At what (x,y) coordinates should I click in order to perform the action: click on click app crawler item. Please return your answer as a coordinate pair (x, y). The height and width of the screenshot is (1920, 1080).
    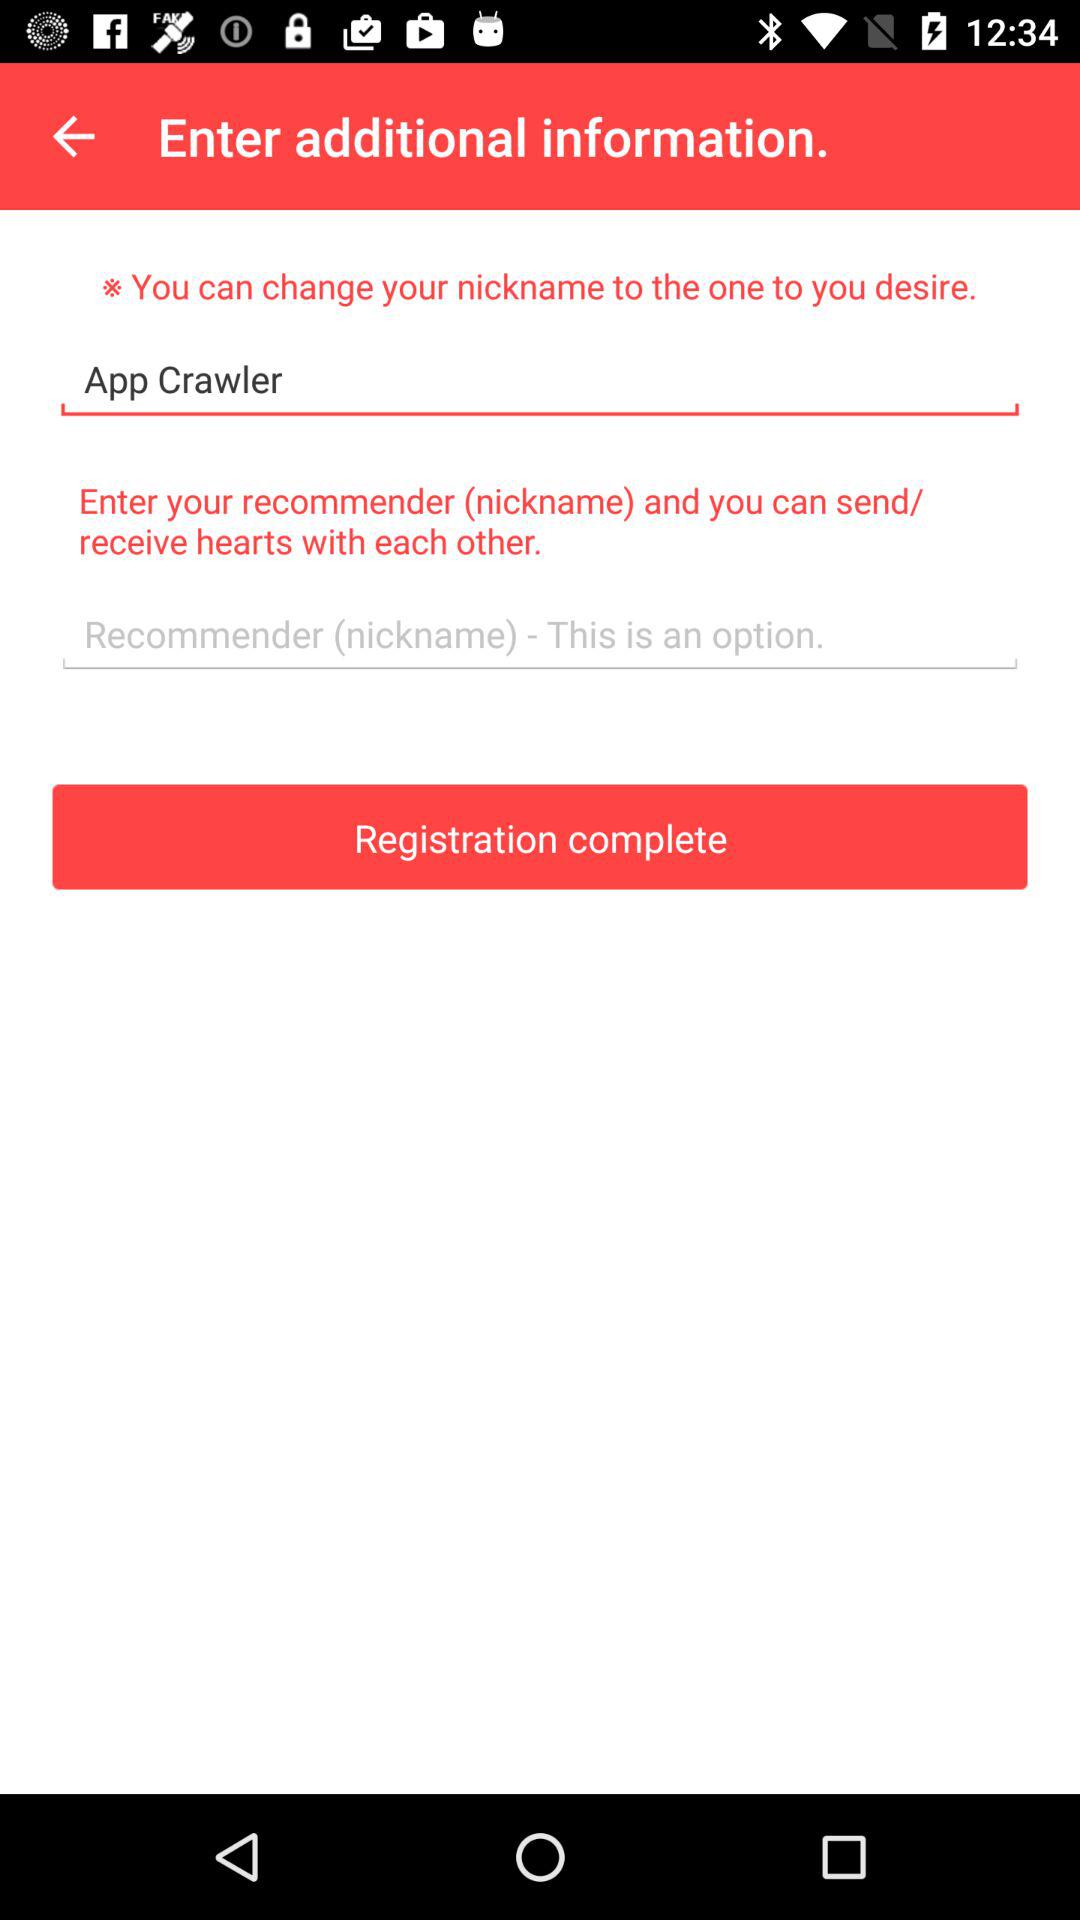
    Looking at the image, I should click on (540, 380).